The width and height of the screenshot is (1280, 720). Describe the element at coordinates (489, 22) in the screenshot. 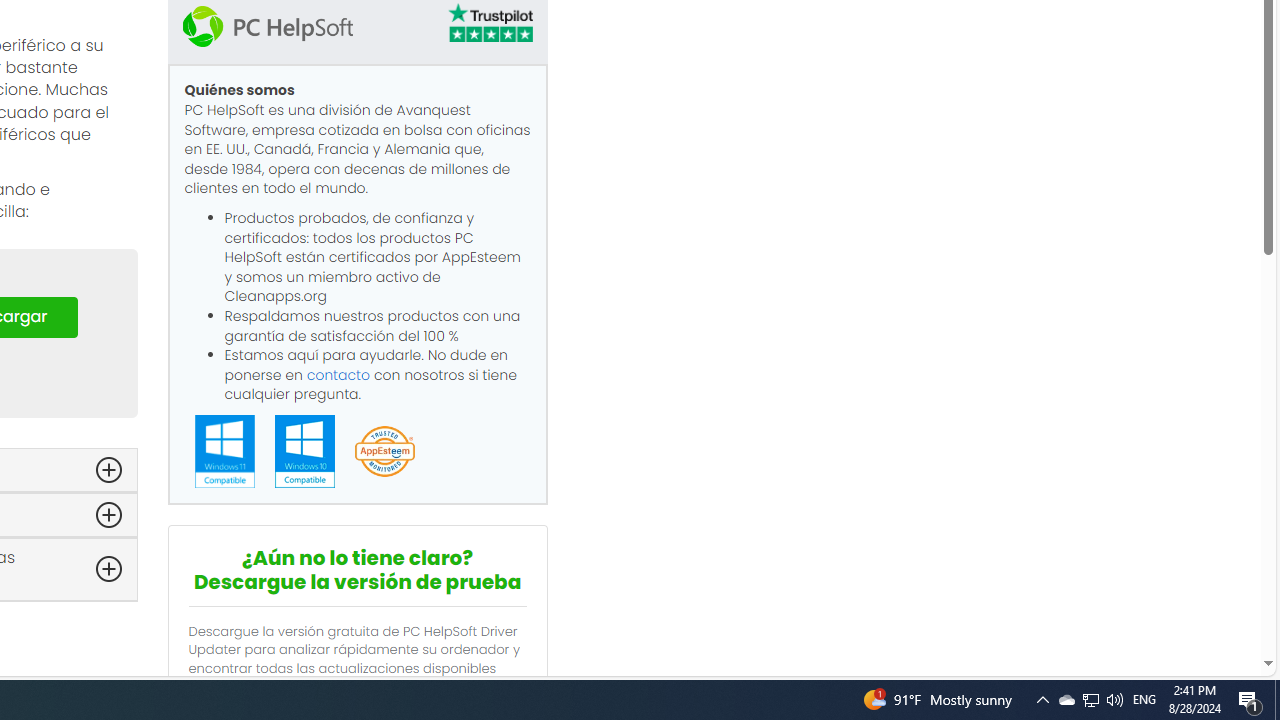

I see `TrustPilot` at that location.